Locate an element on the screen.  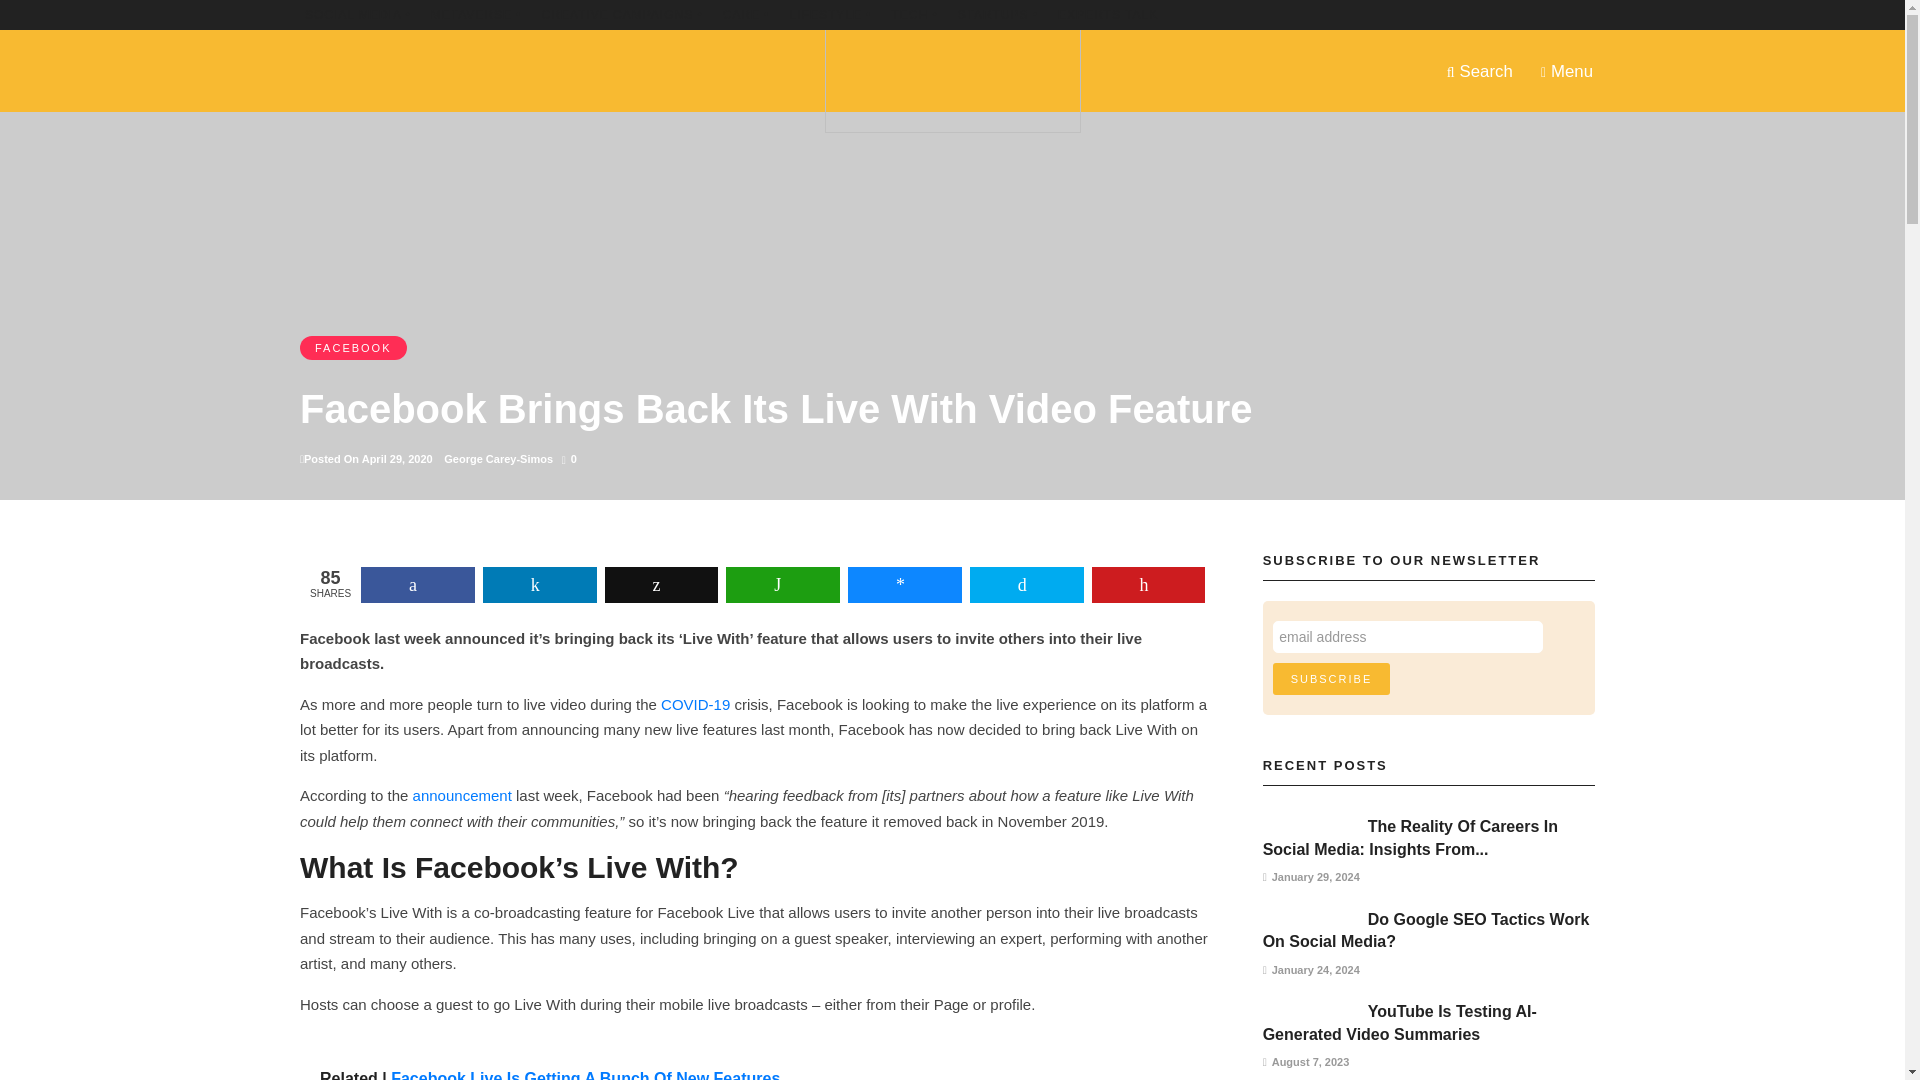
Share on - is located at coordinates (904, 584).